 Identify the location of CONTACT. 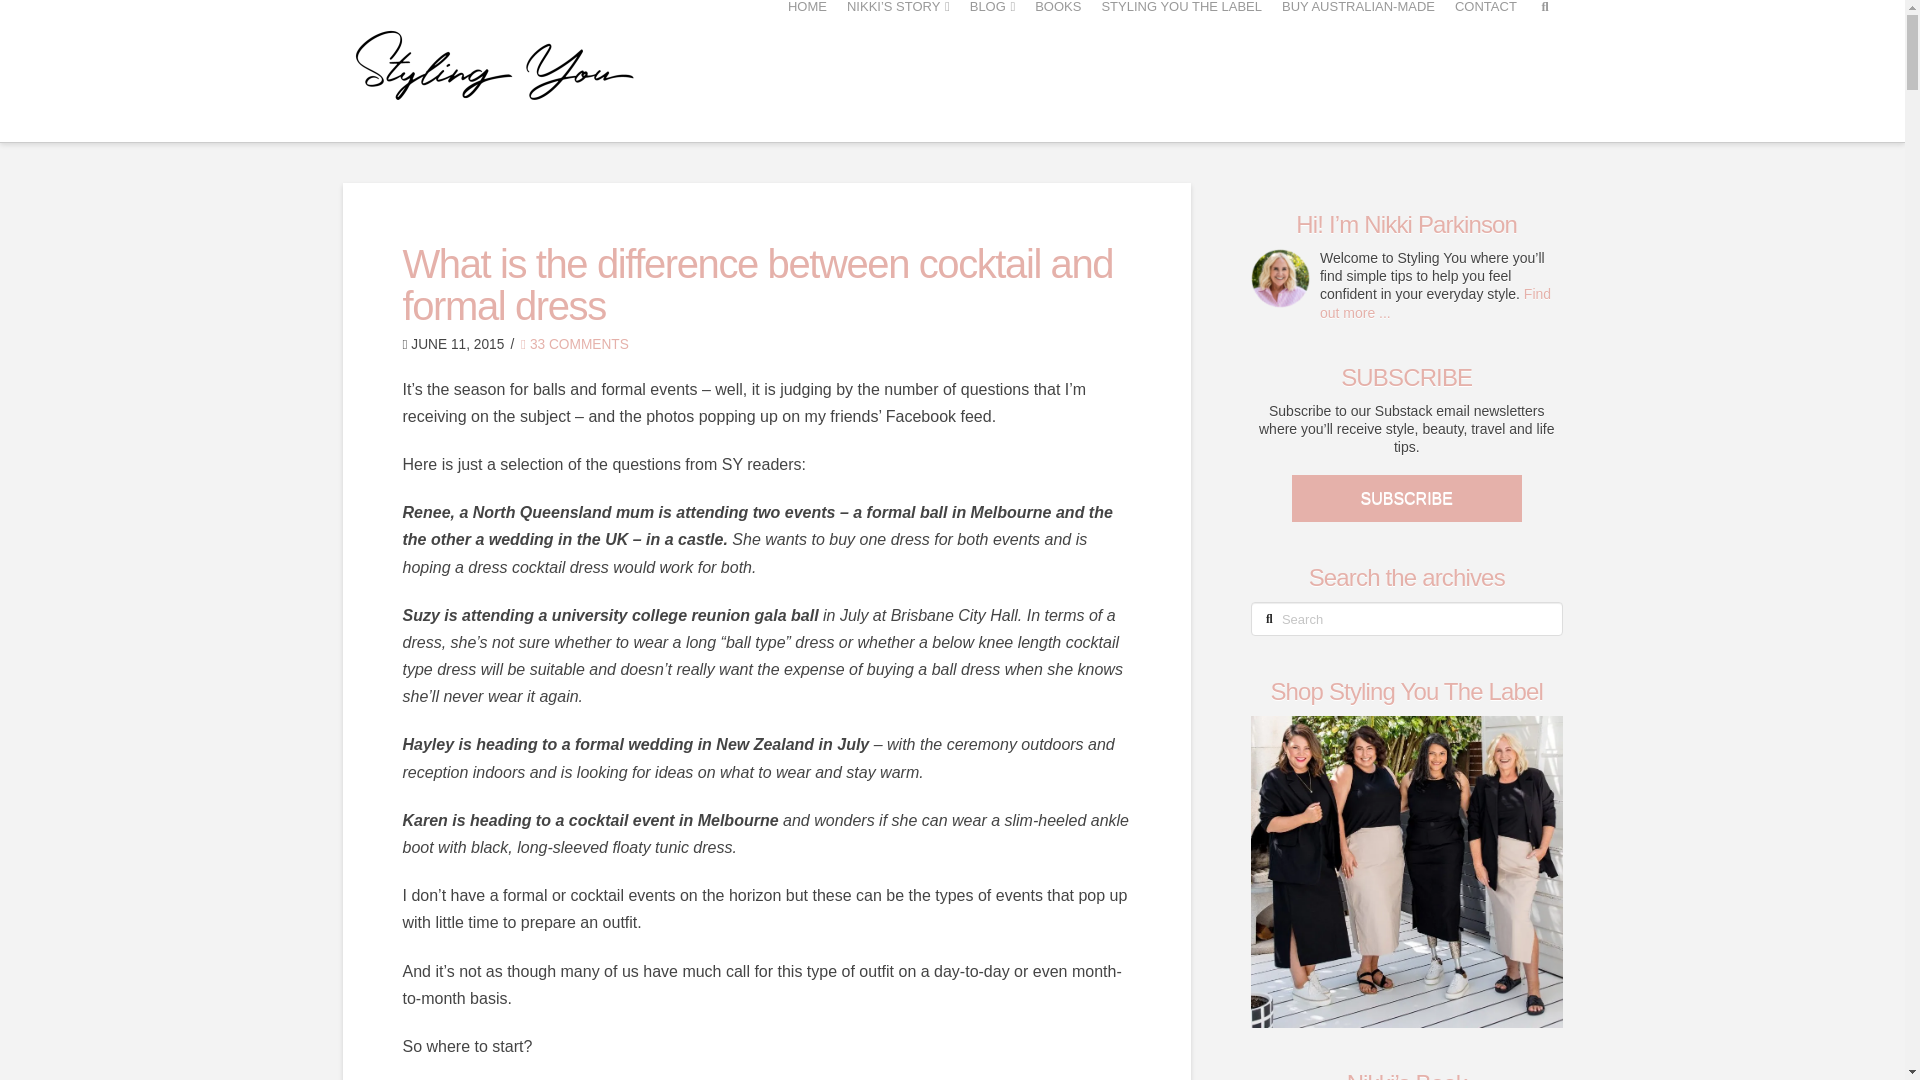
(1486, 64).